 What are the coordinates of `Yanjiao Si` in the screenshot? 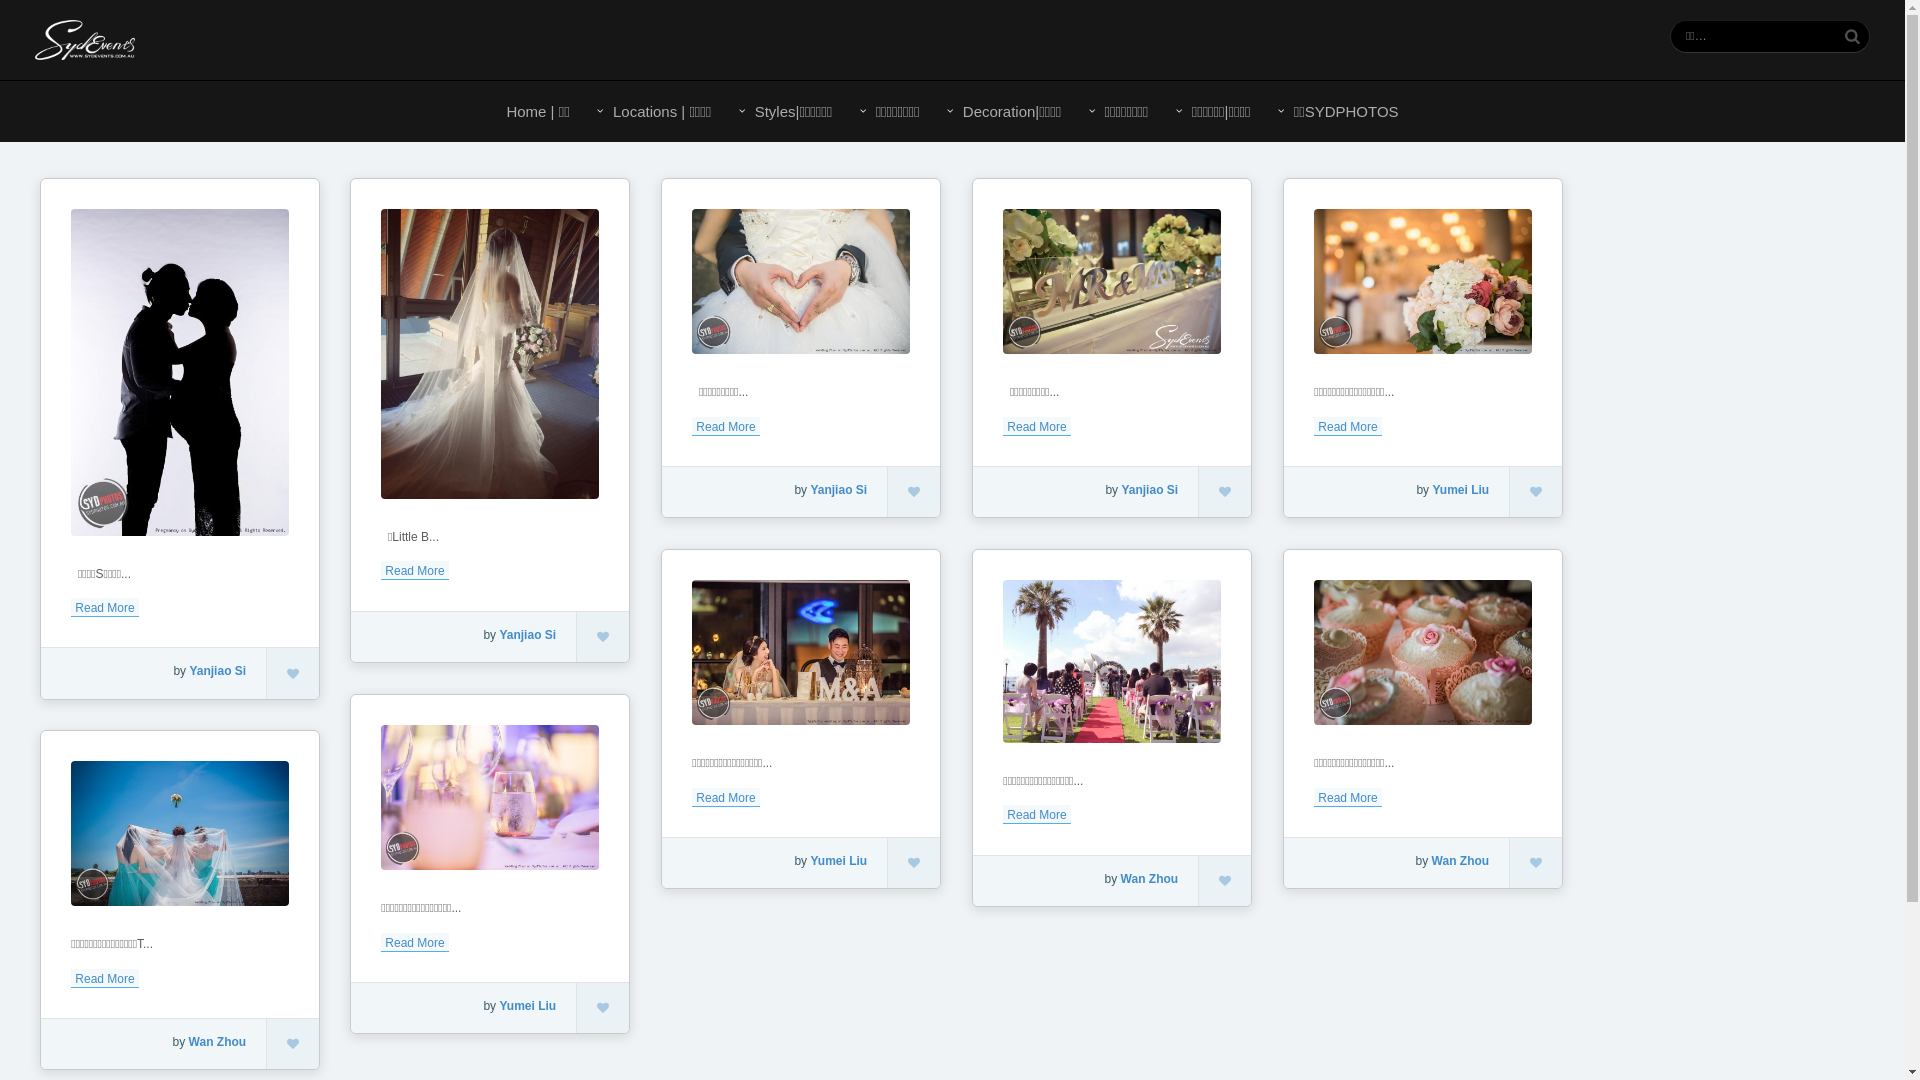 It's located at (838, 490).